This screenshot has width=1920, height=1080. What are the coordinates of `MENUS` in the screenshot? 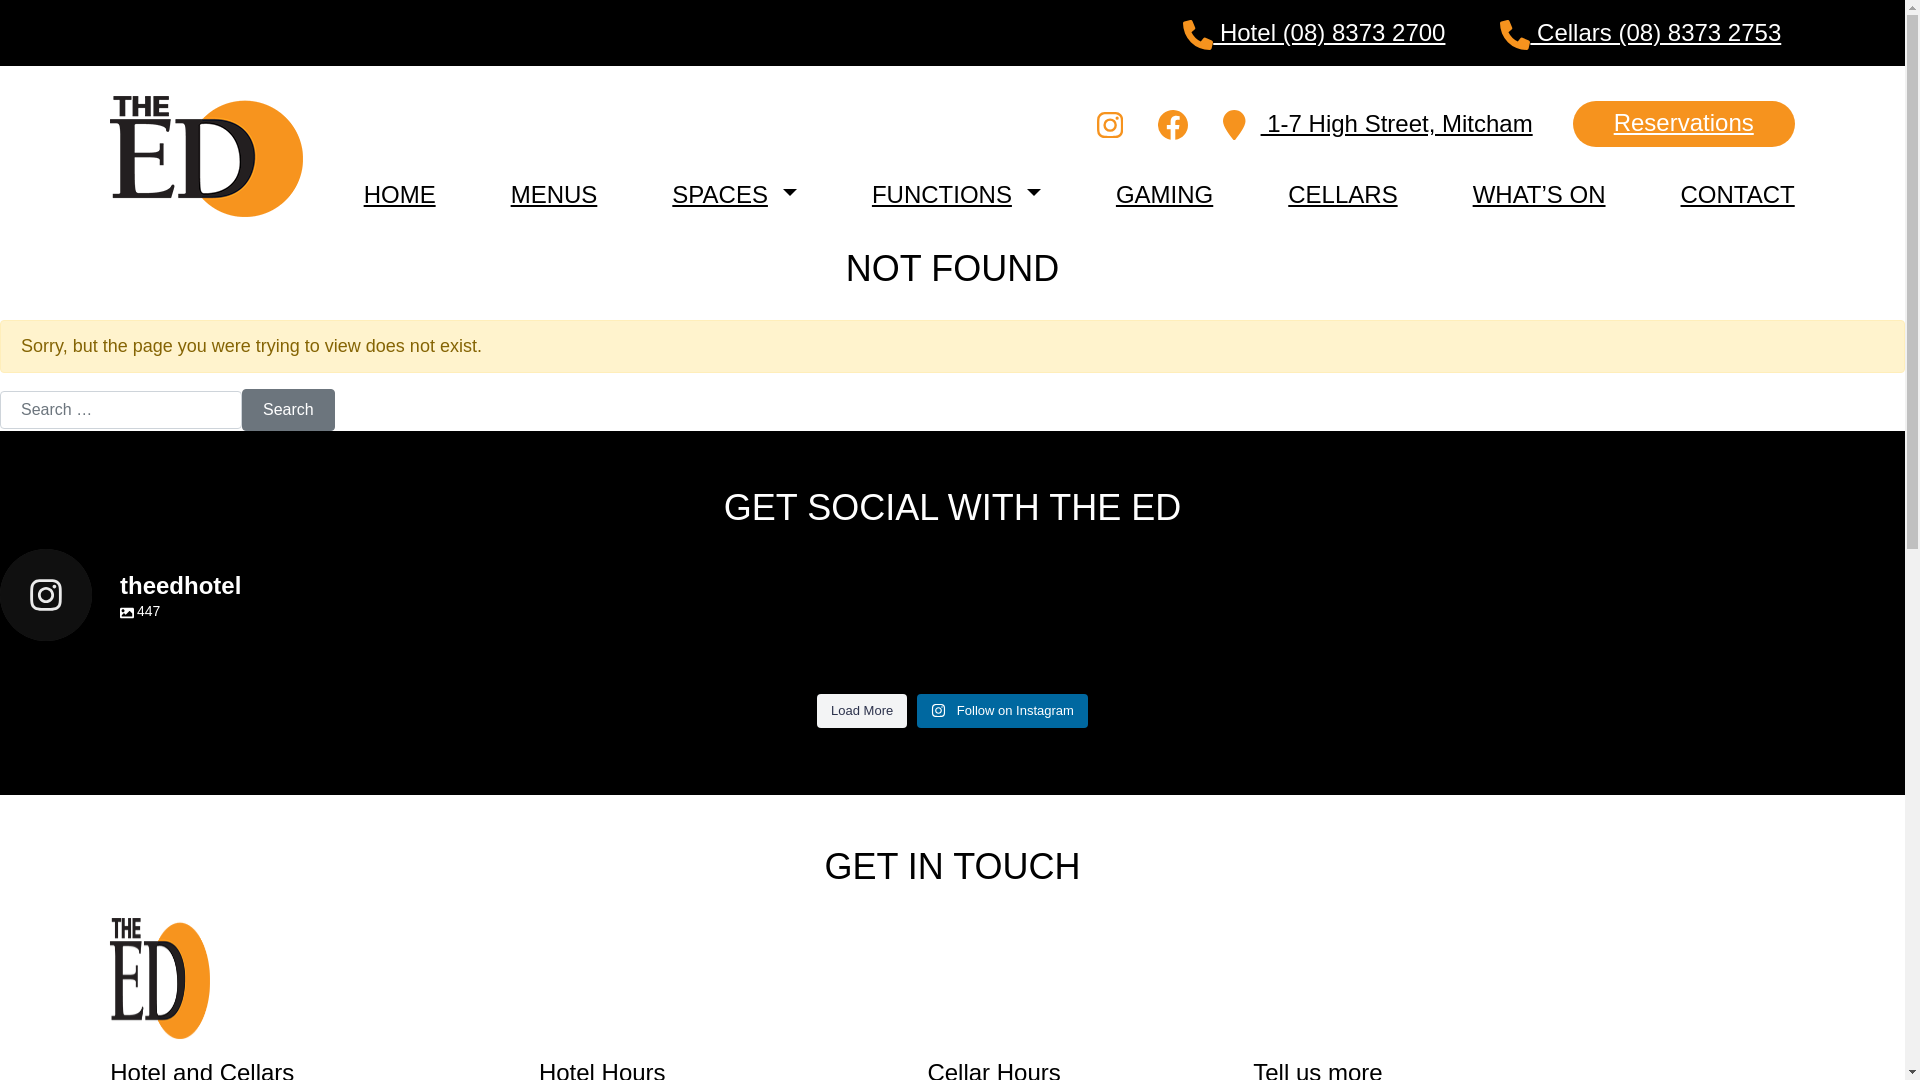 It's located at (554, 194).